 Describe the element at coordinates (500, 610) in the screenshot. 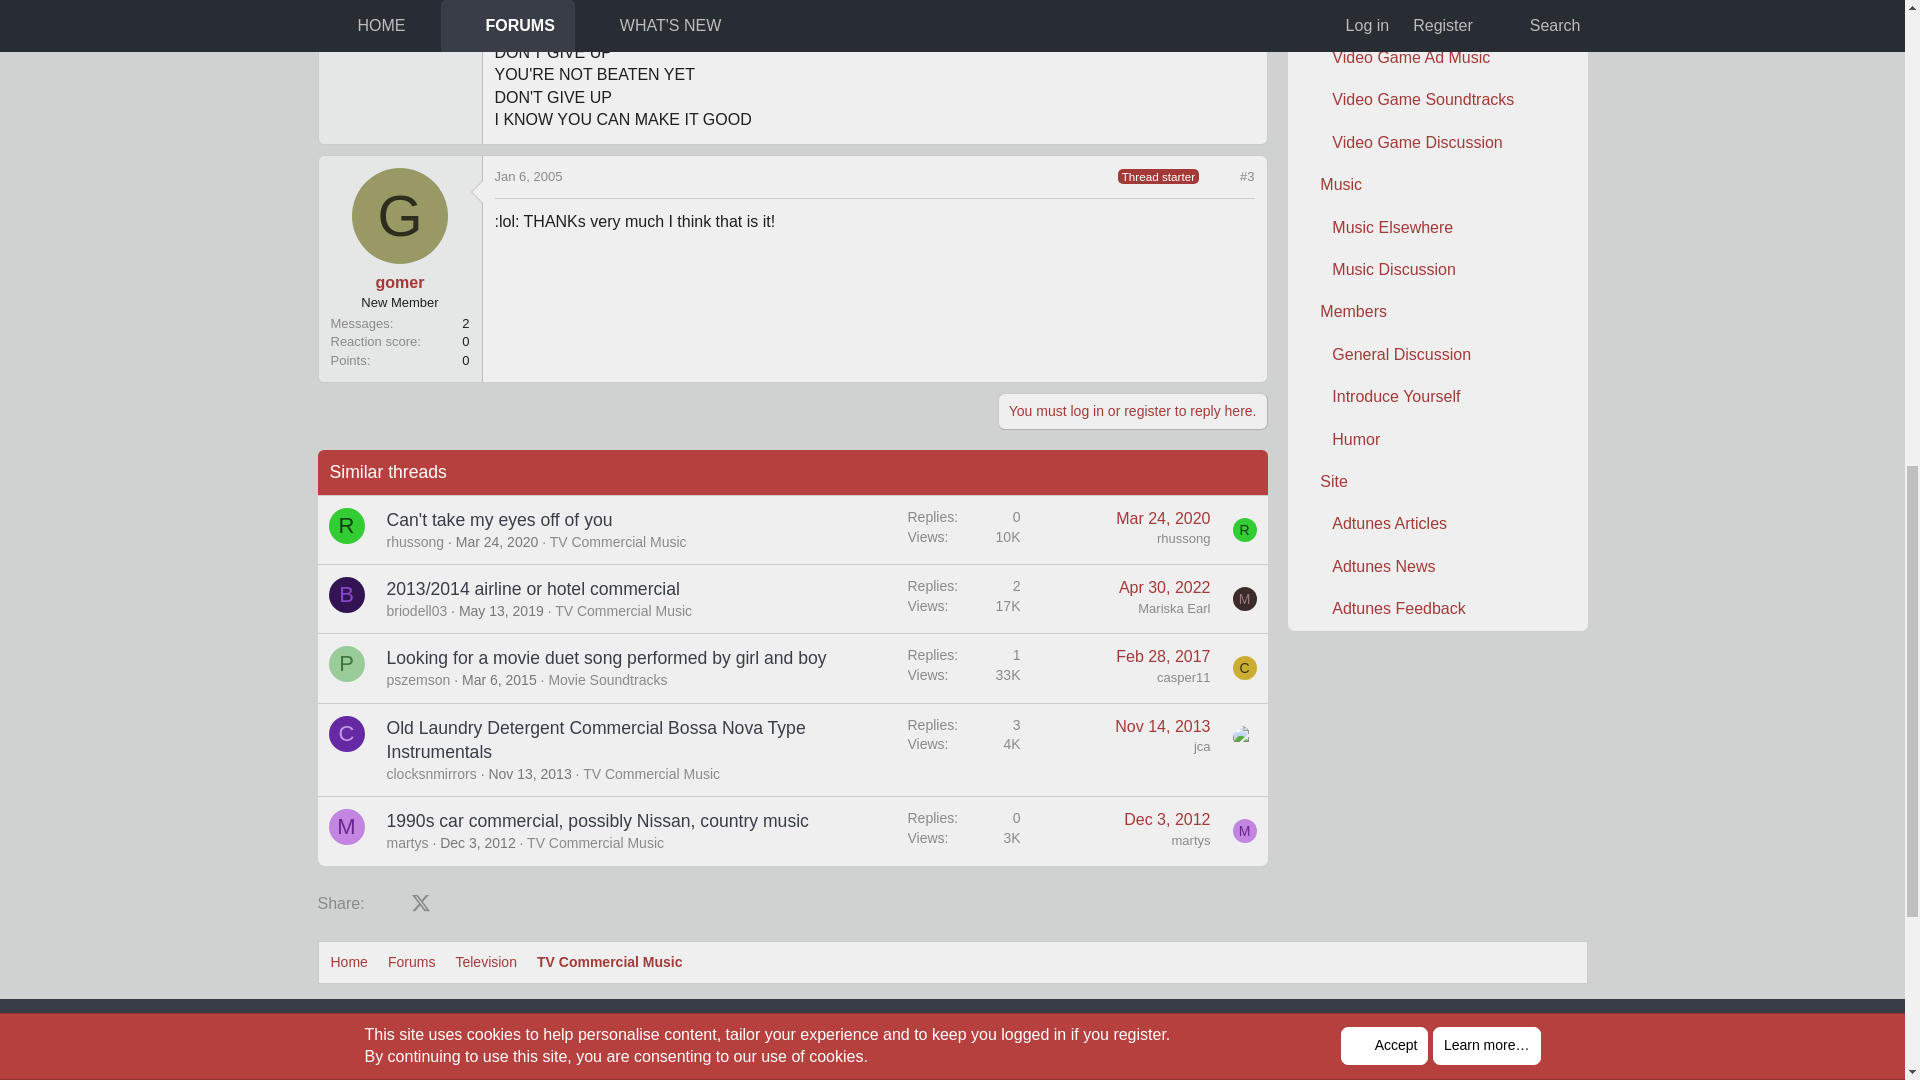

I see `May 13, 2019 at 2:59 AM` at that location.